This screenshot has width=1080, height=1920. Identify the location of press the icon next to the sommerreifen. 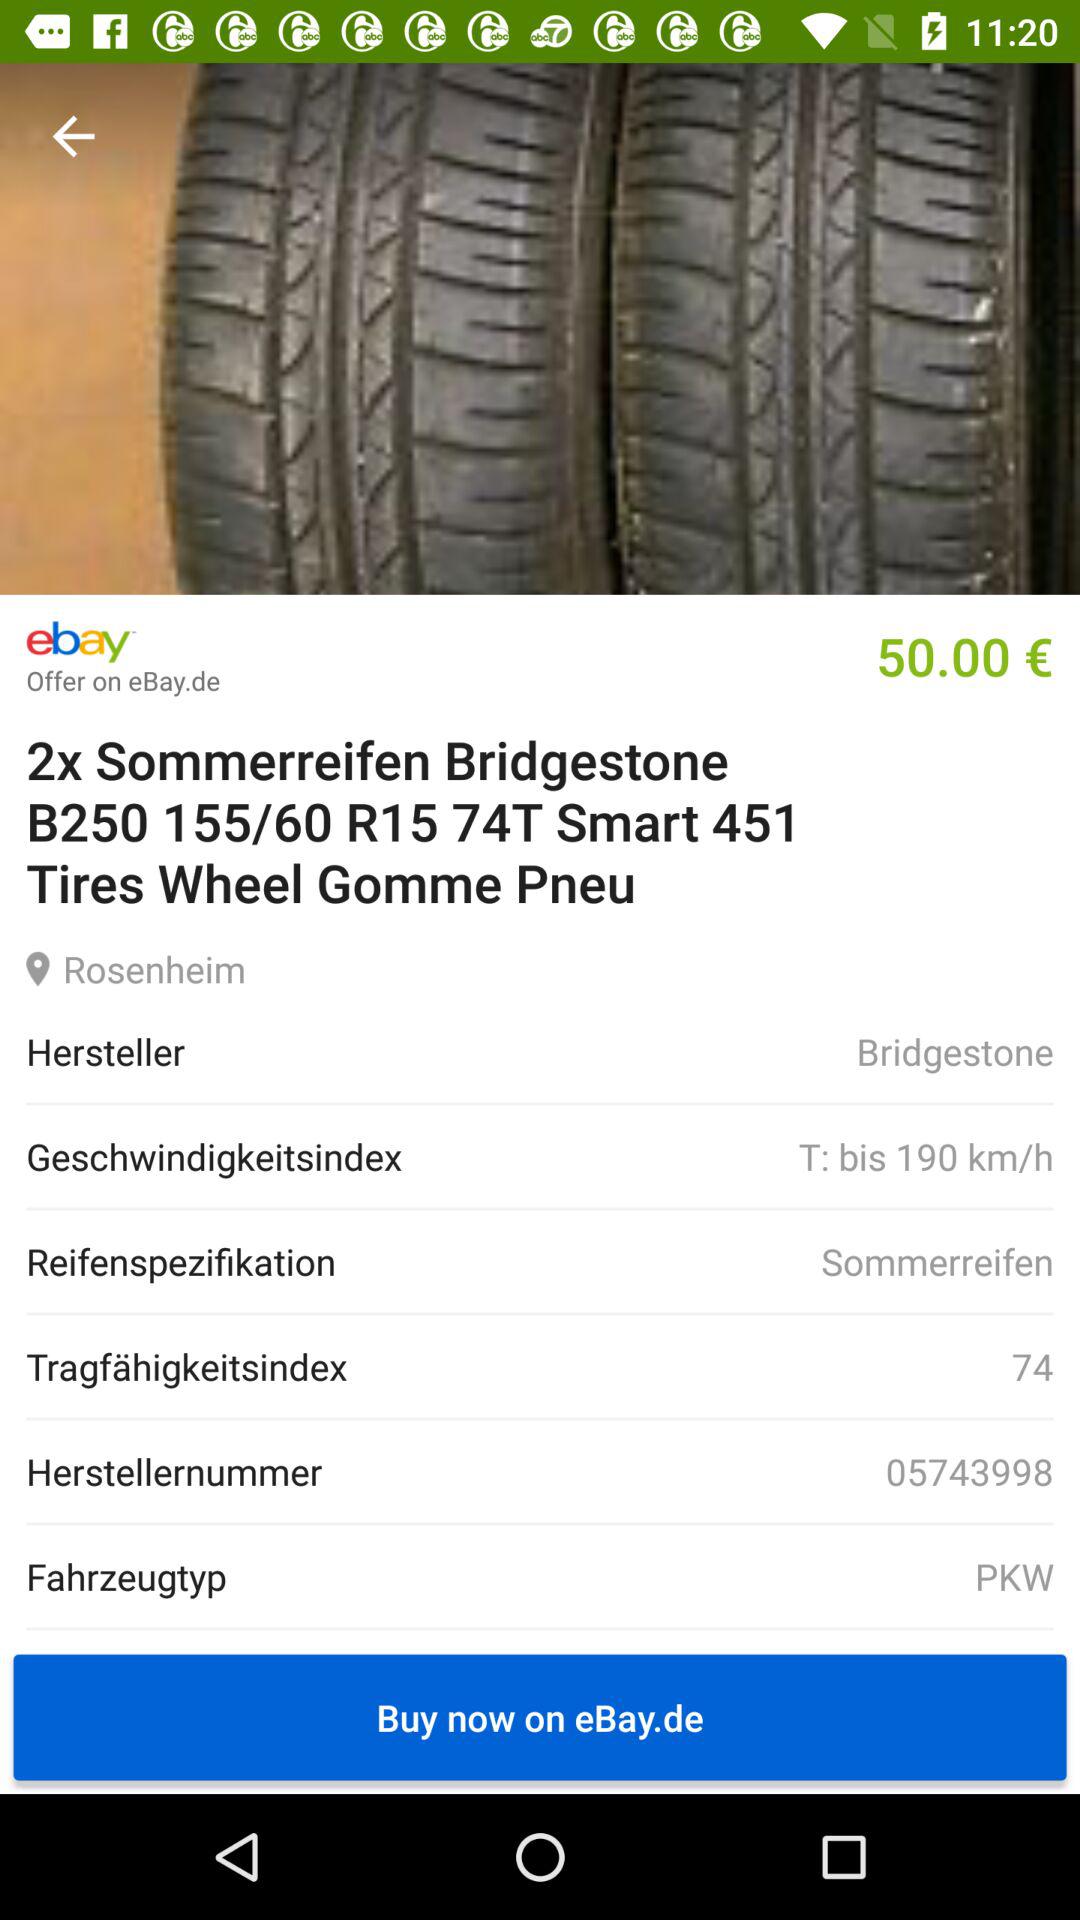
(181, 1261).